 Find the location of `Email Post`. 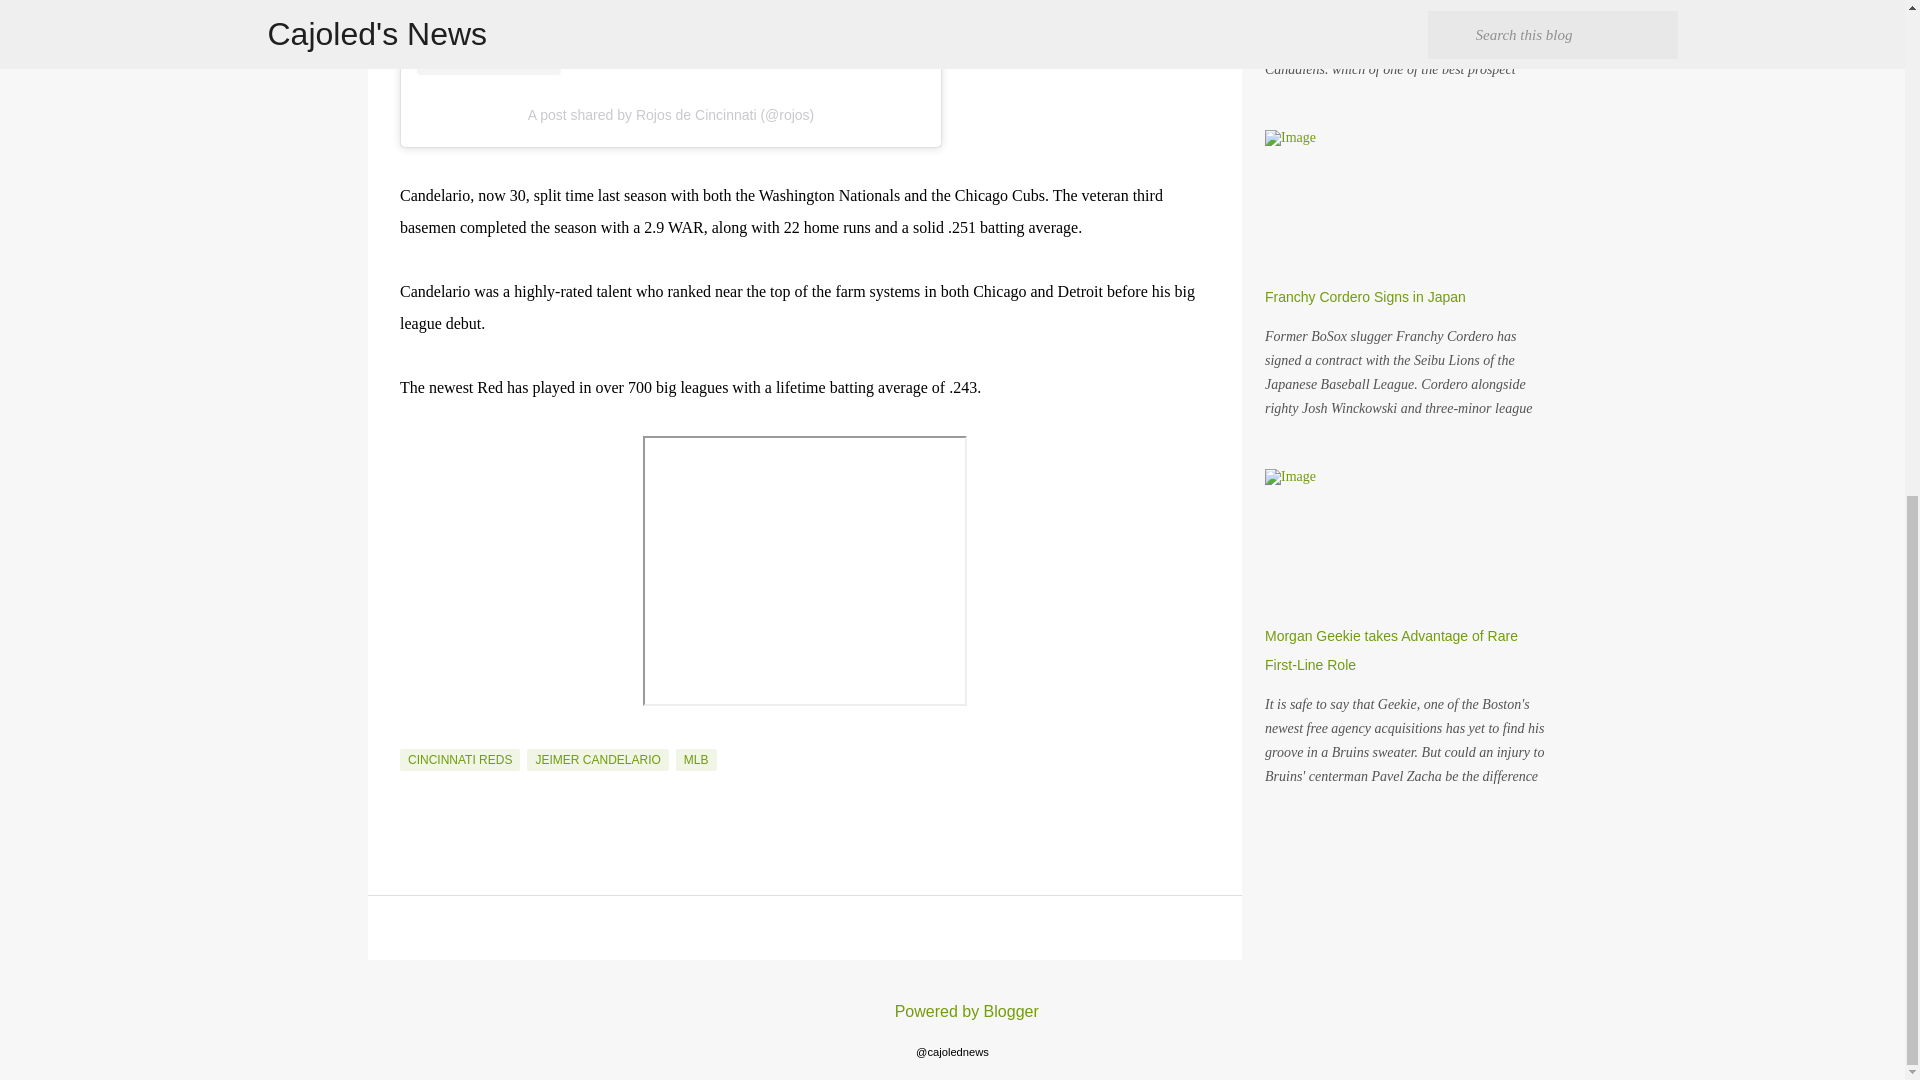

Email Post is located at coordinates (412, 737).